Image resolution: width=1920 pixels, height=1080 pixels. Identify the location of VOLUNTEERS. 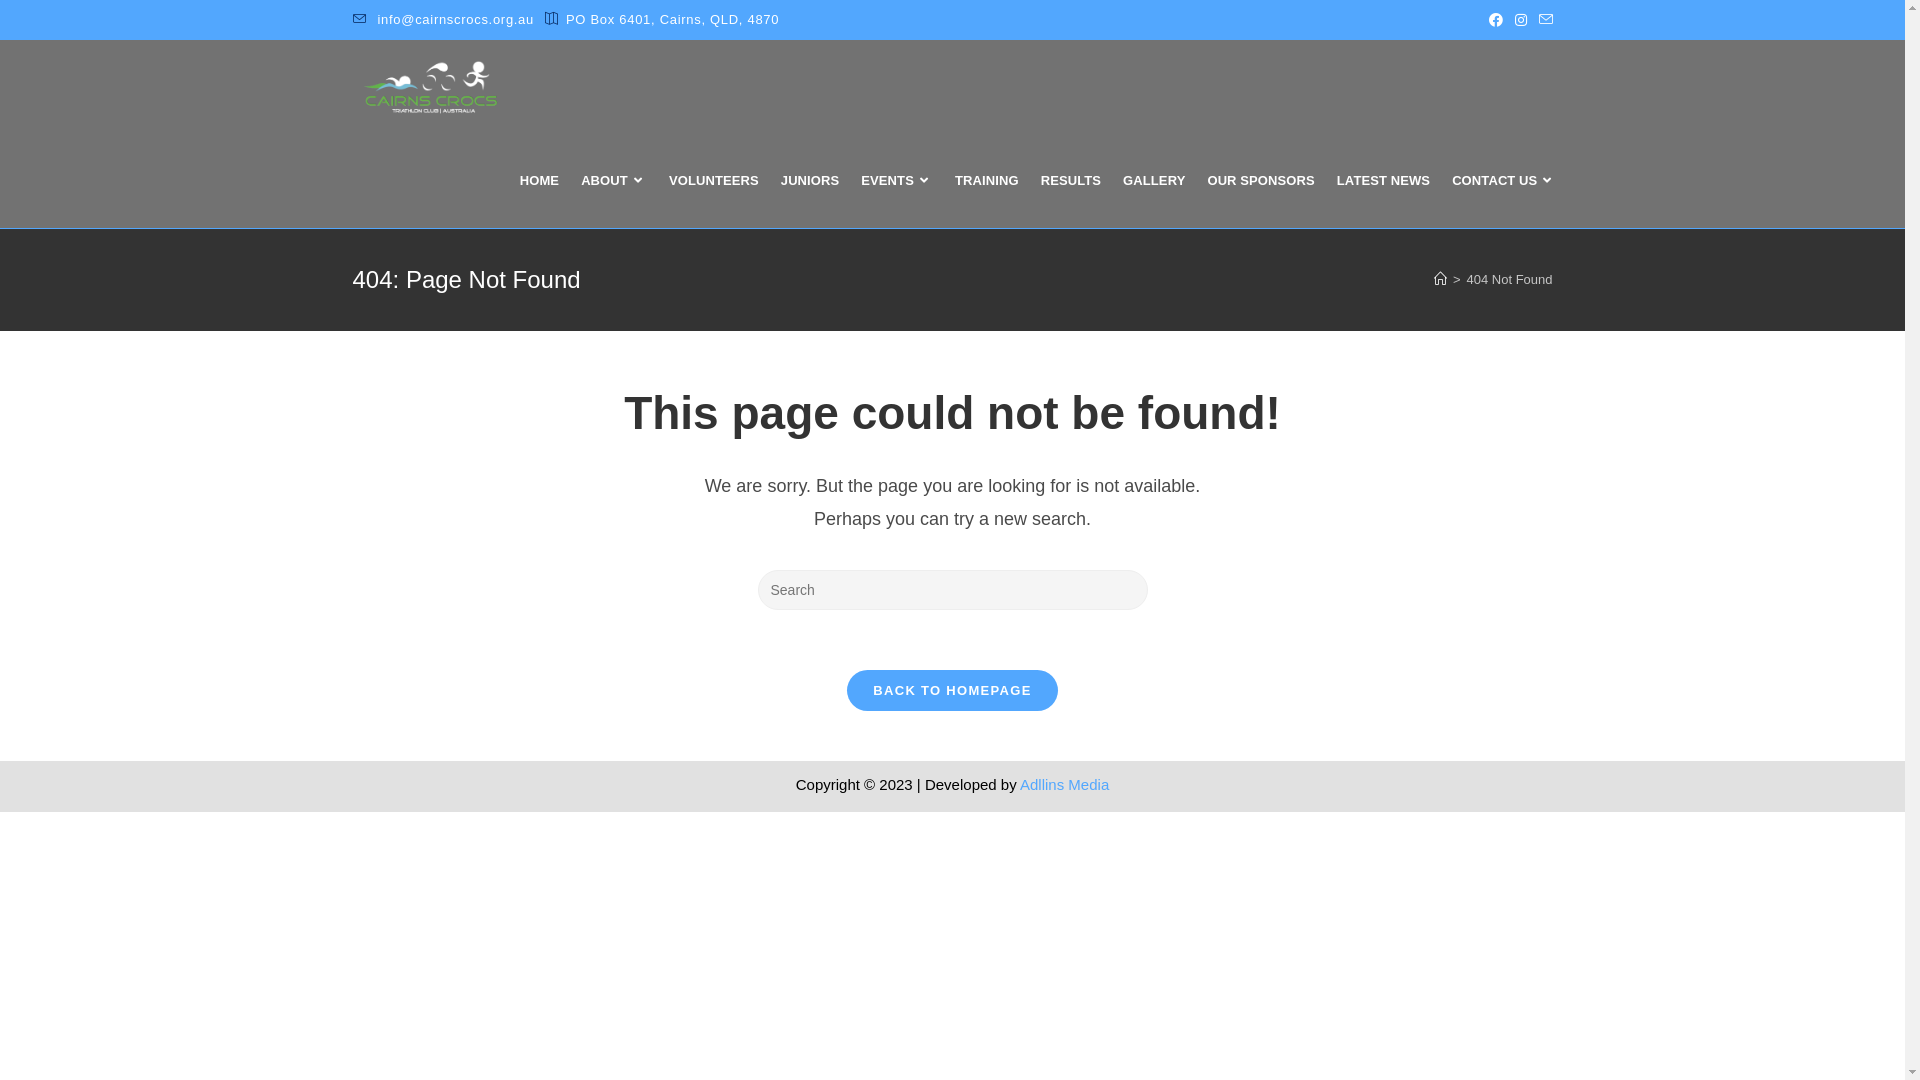
(714, 181).